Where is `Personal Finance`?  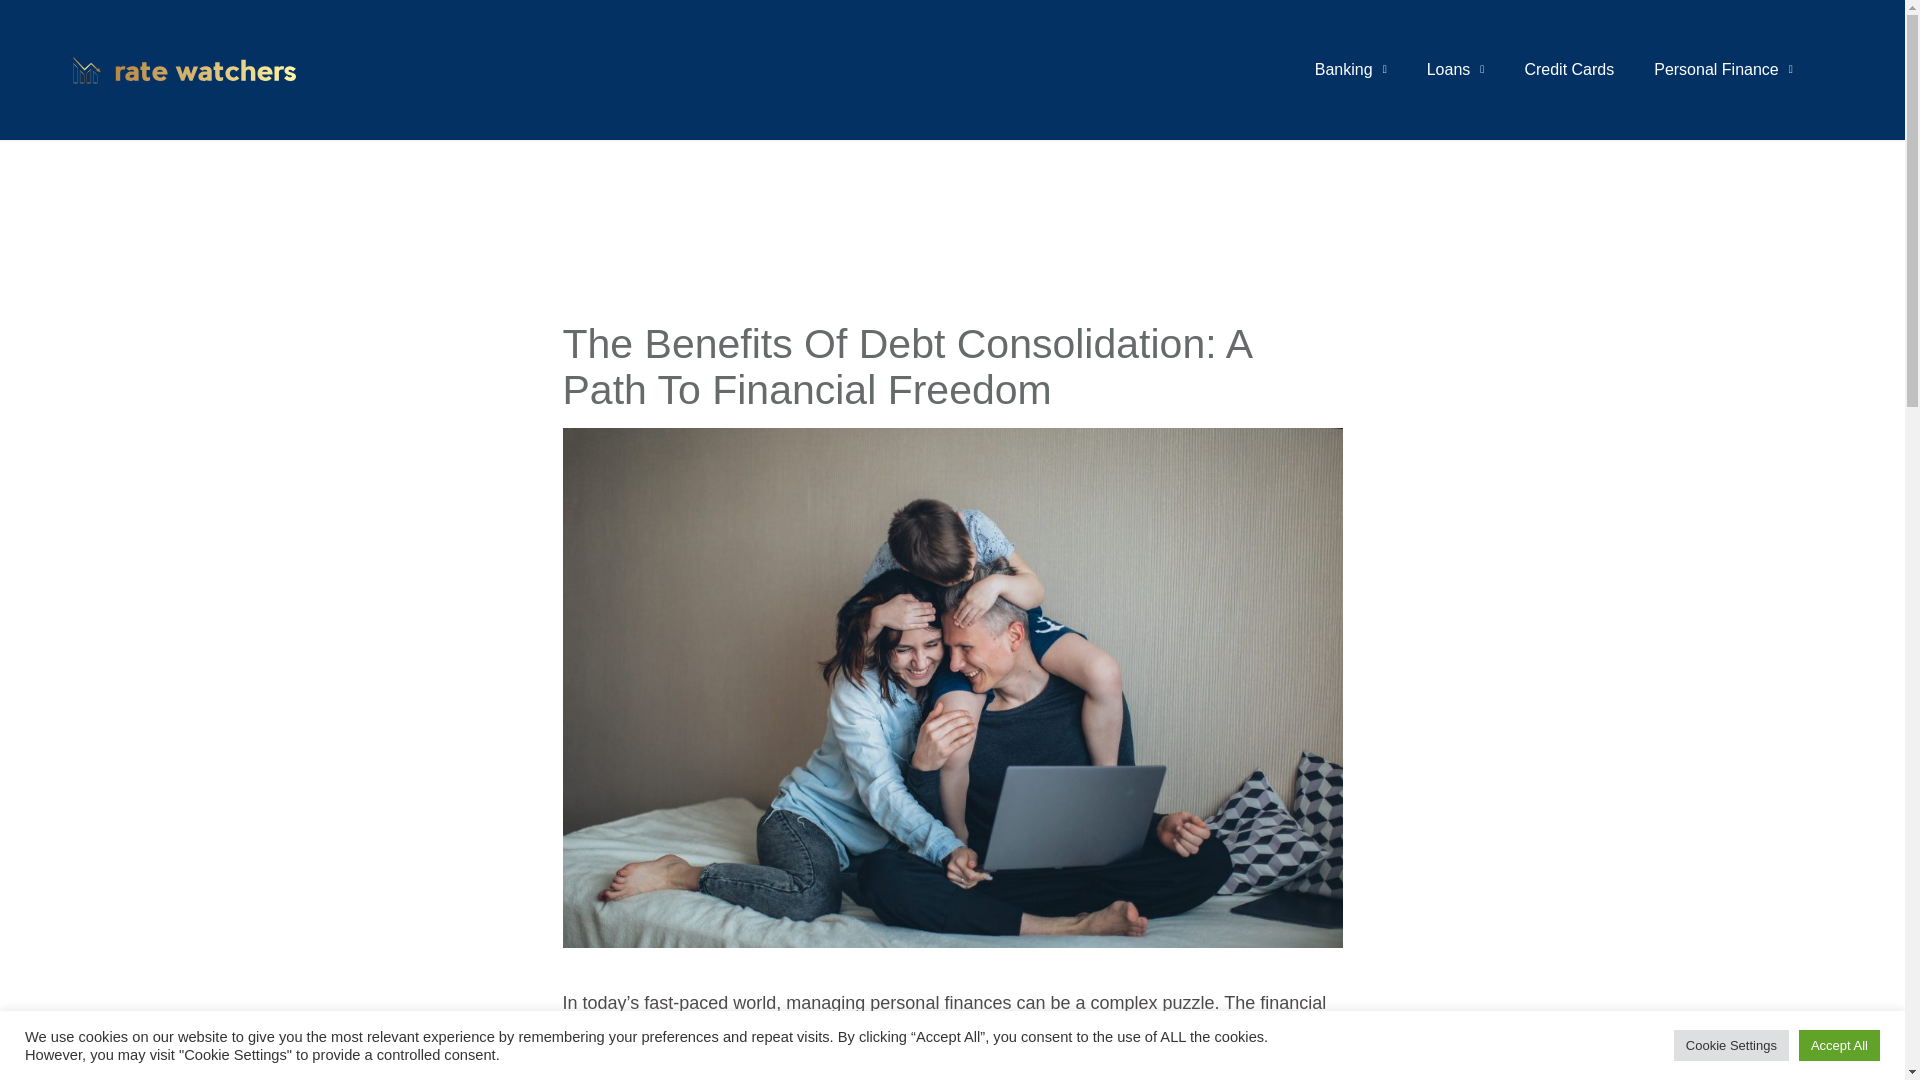 Personal Finance is located at coordinates (1723, 70).